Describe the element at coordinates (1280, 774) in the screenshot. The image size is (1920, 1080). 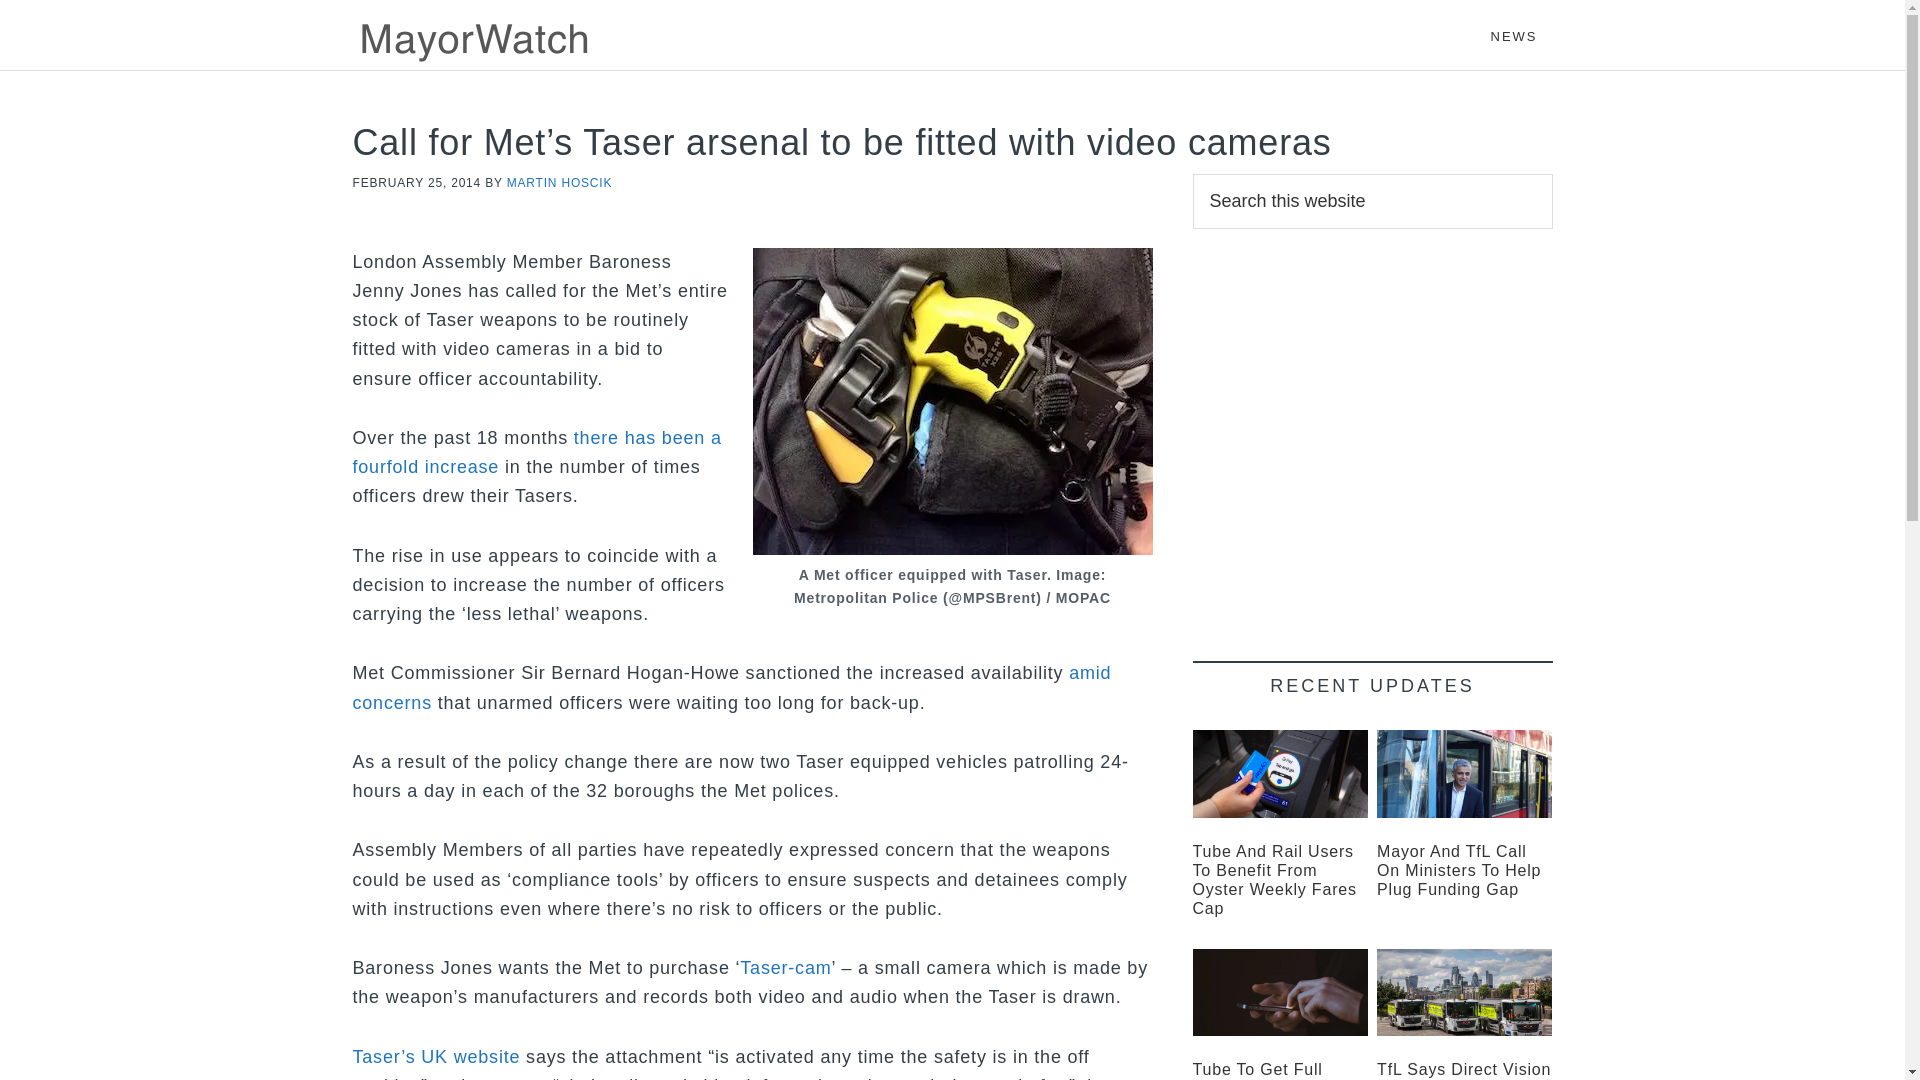
I see `Tube and rail users to benefit from Oyster weekly fares cap` at that location.